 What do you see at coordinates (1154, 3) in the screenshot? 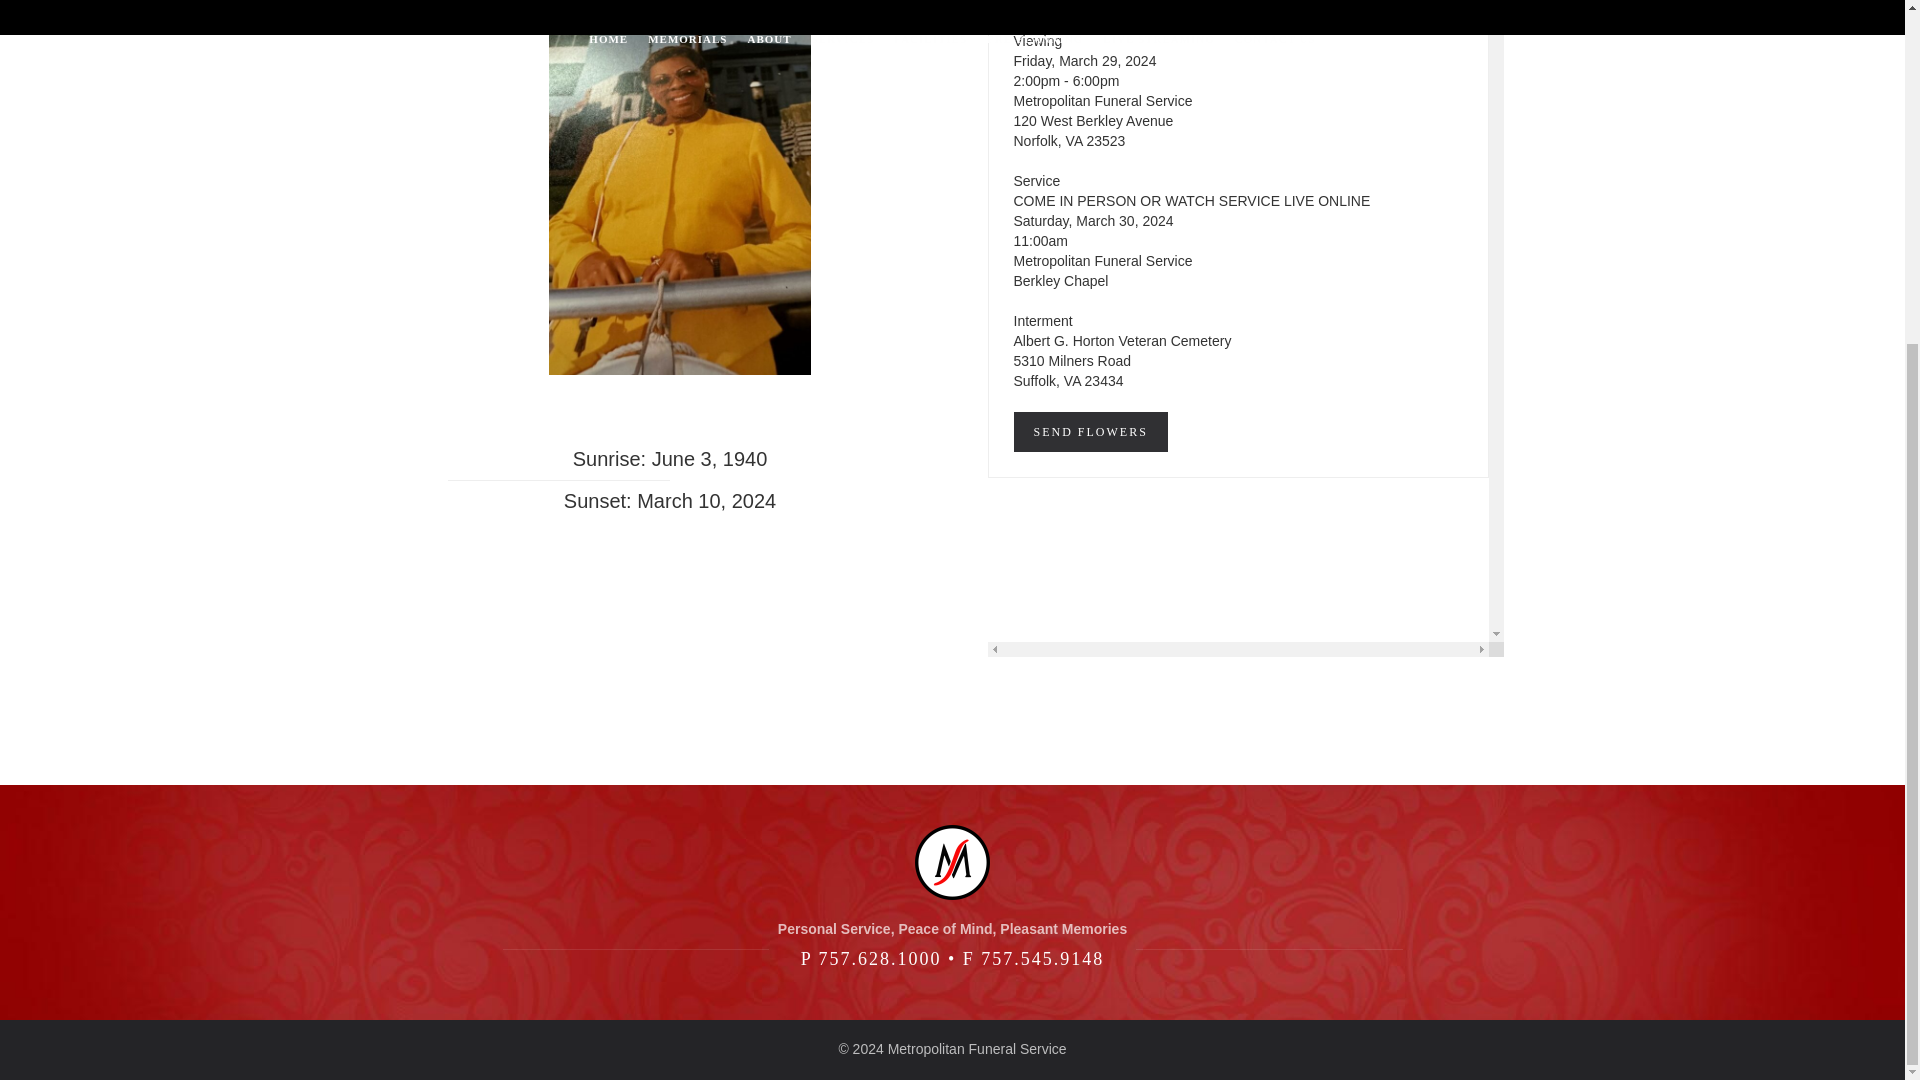
I see `Obituary` at bounding box center [1154, 3].